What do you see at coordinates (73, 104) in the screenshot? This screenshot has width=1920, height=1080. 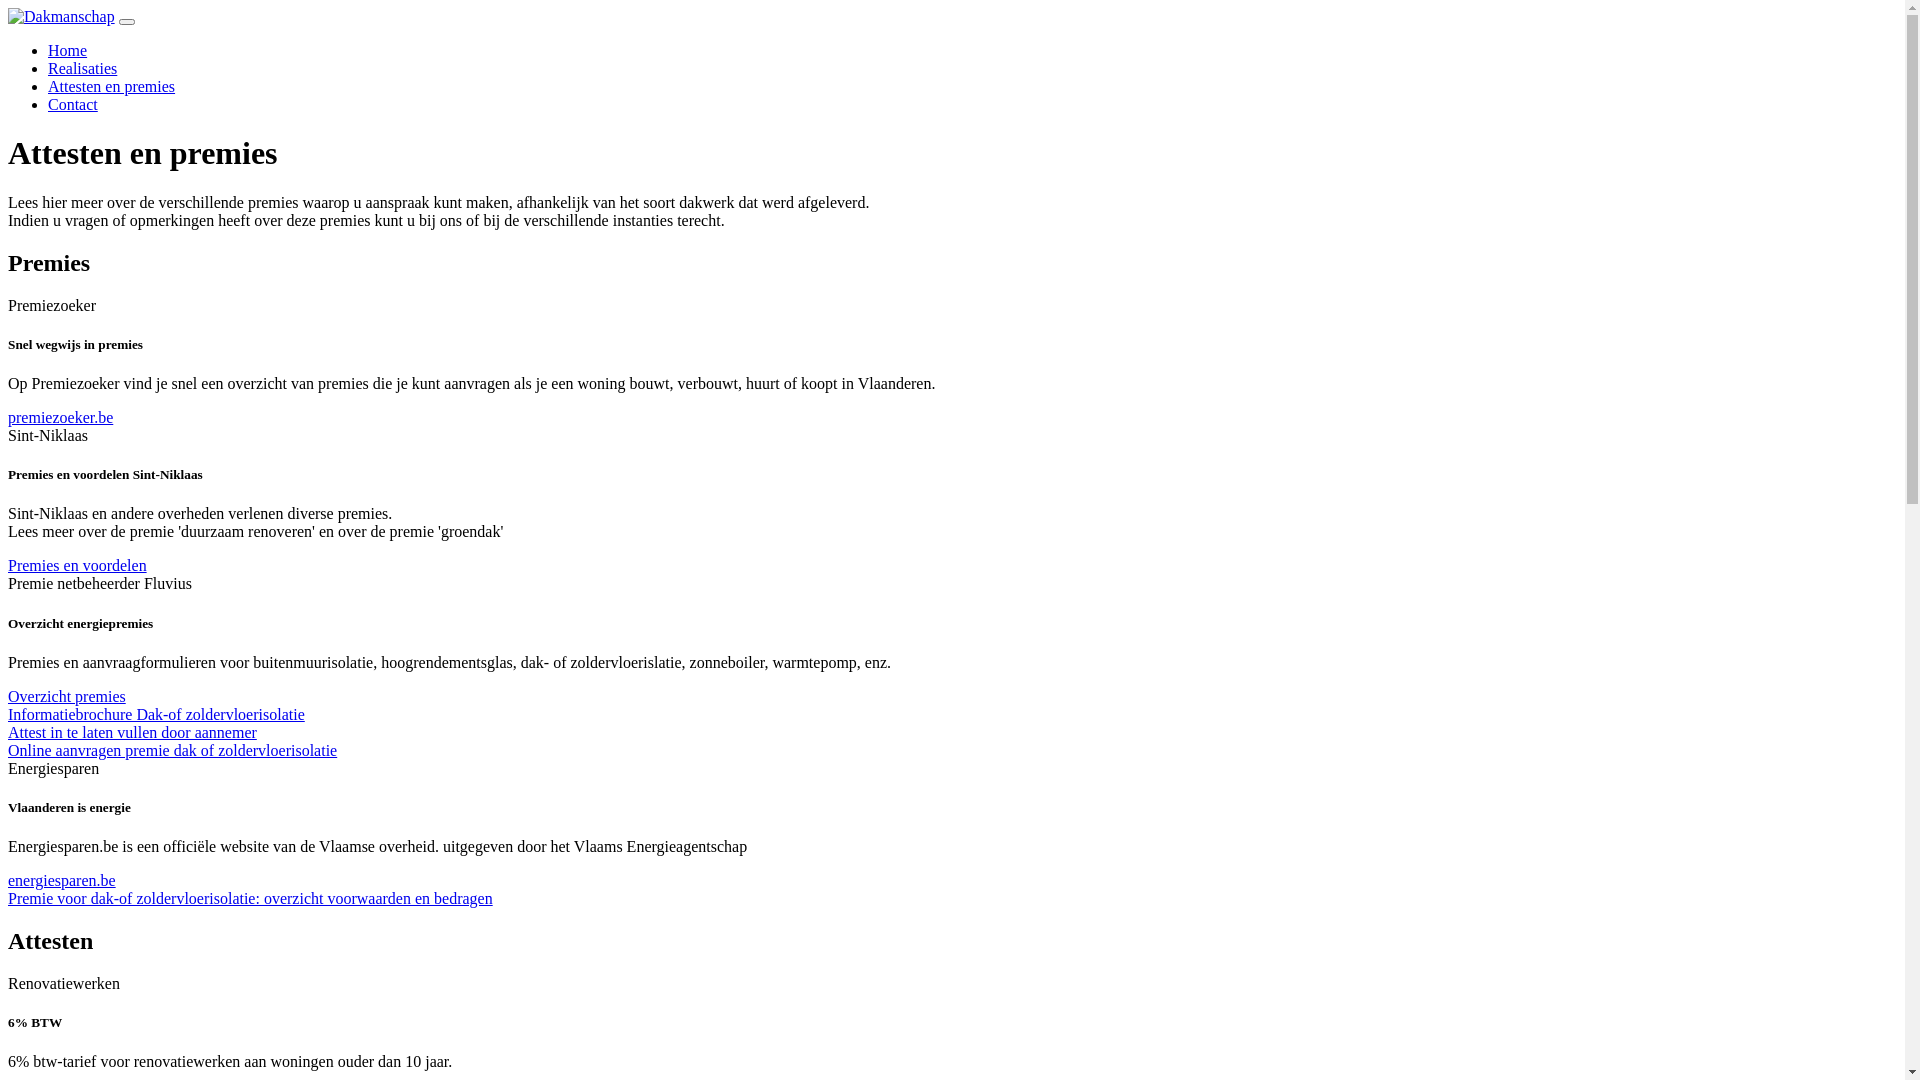 I see `Contact` at bounding box center [73, 104].